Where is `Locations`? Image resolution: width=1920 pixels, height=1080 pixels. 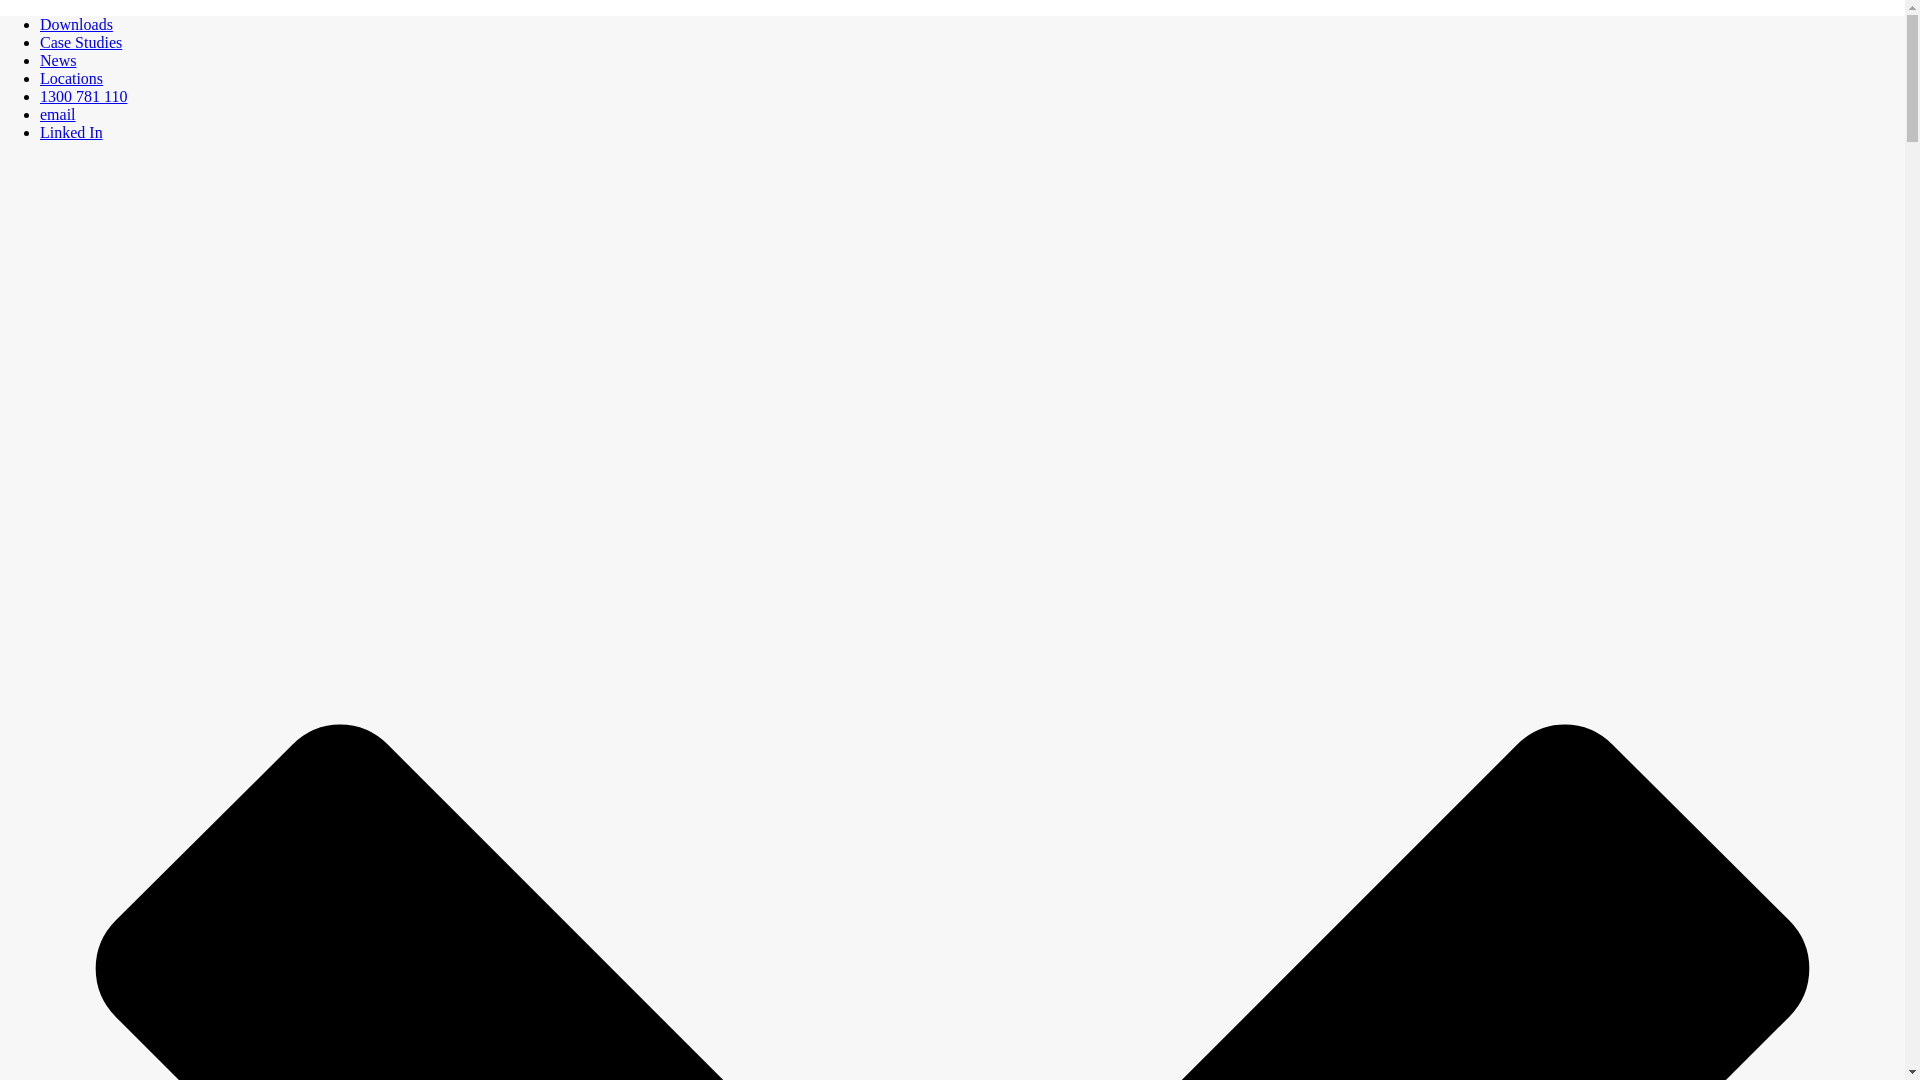 Locations is located at coordinates (72, 78).